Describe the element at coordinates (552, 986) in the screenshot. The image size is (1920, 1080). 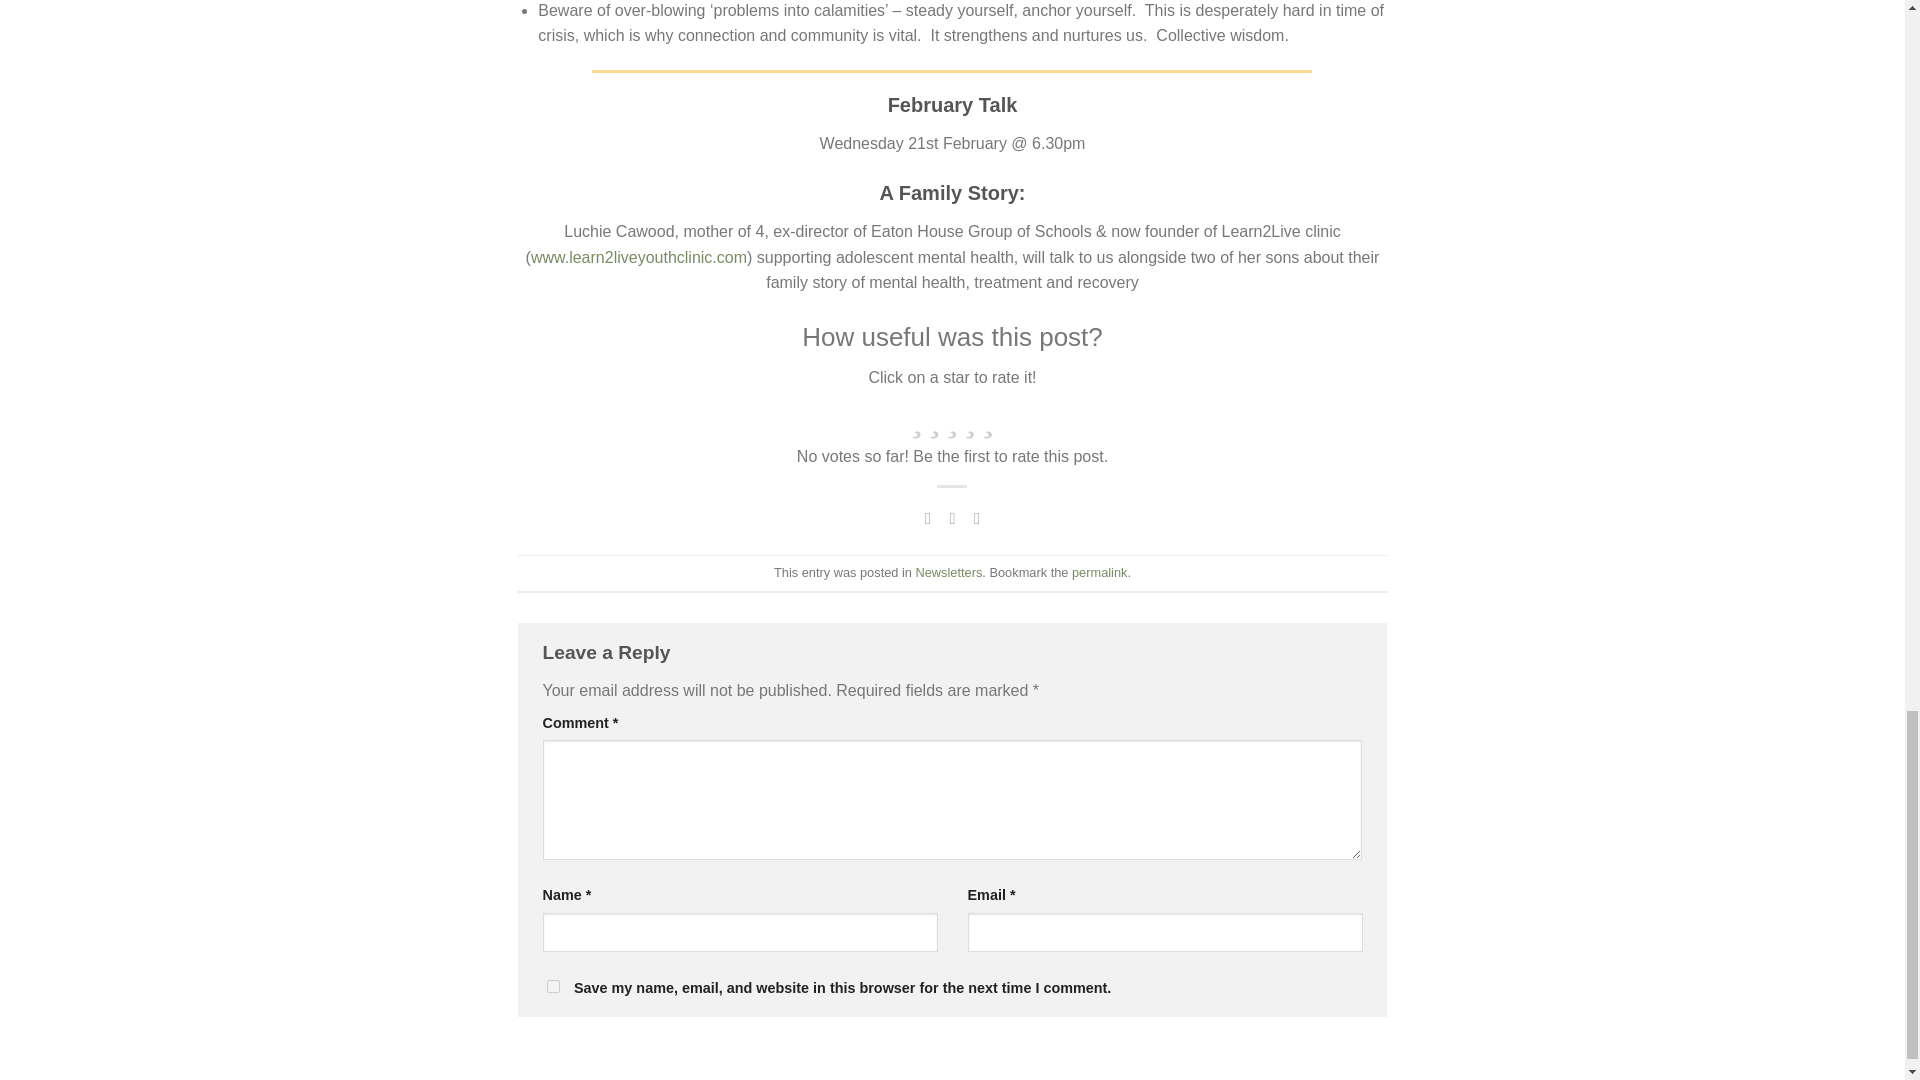
I see `yes` at that location.